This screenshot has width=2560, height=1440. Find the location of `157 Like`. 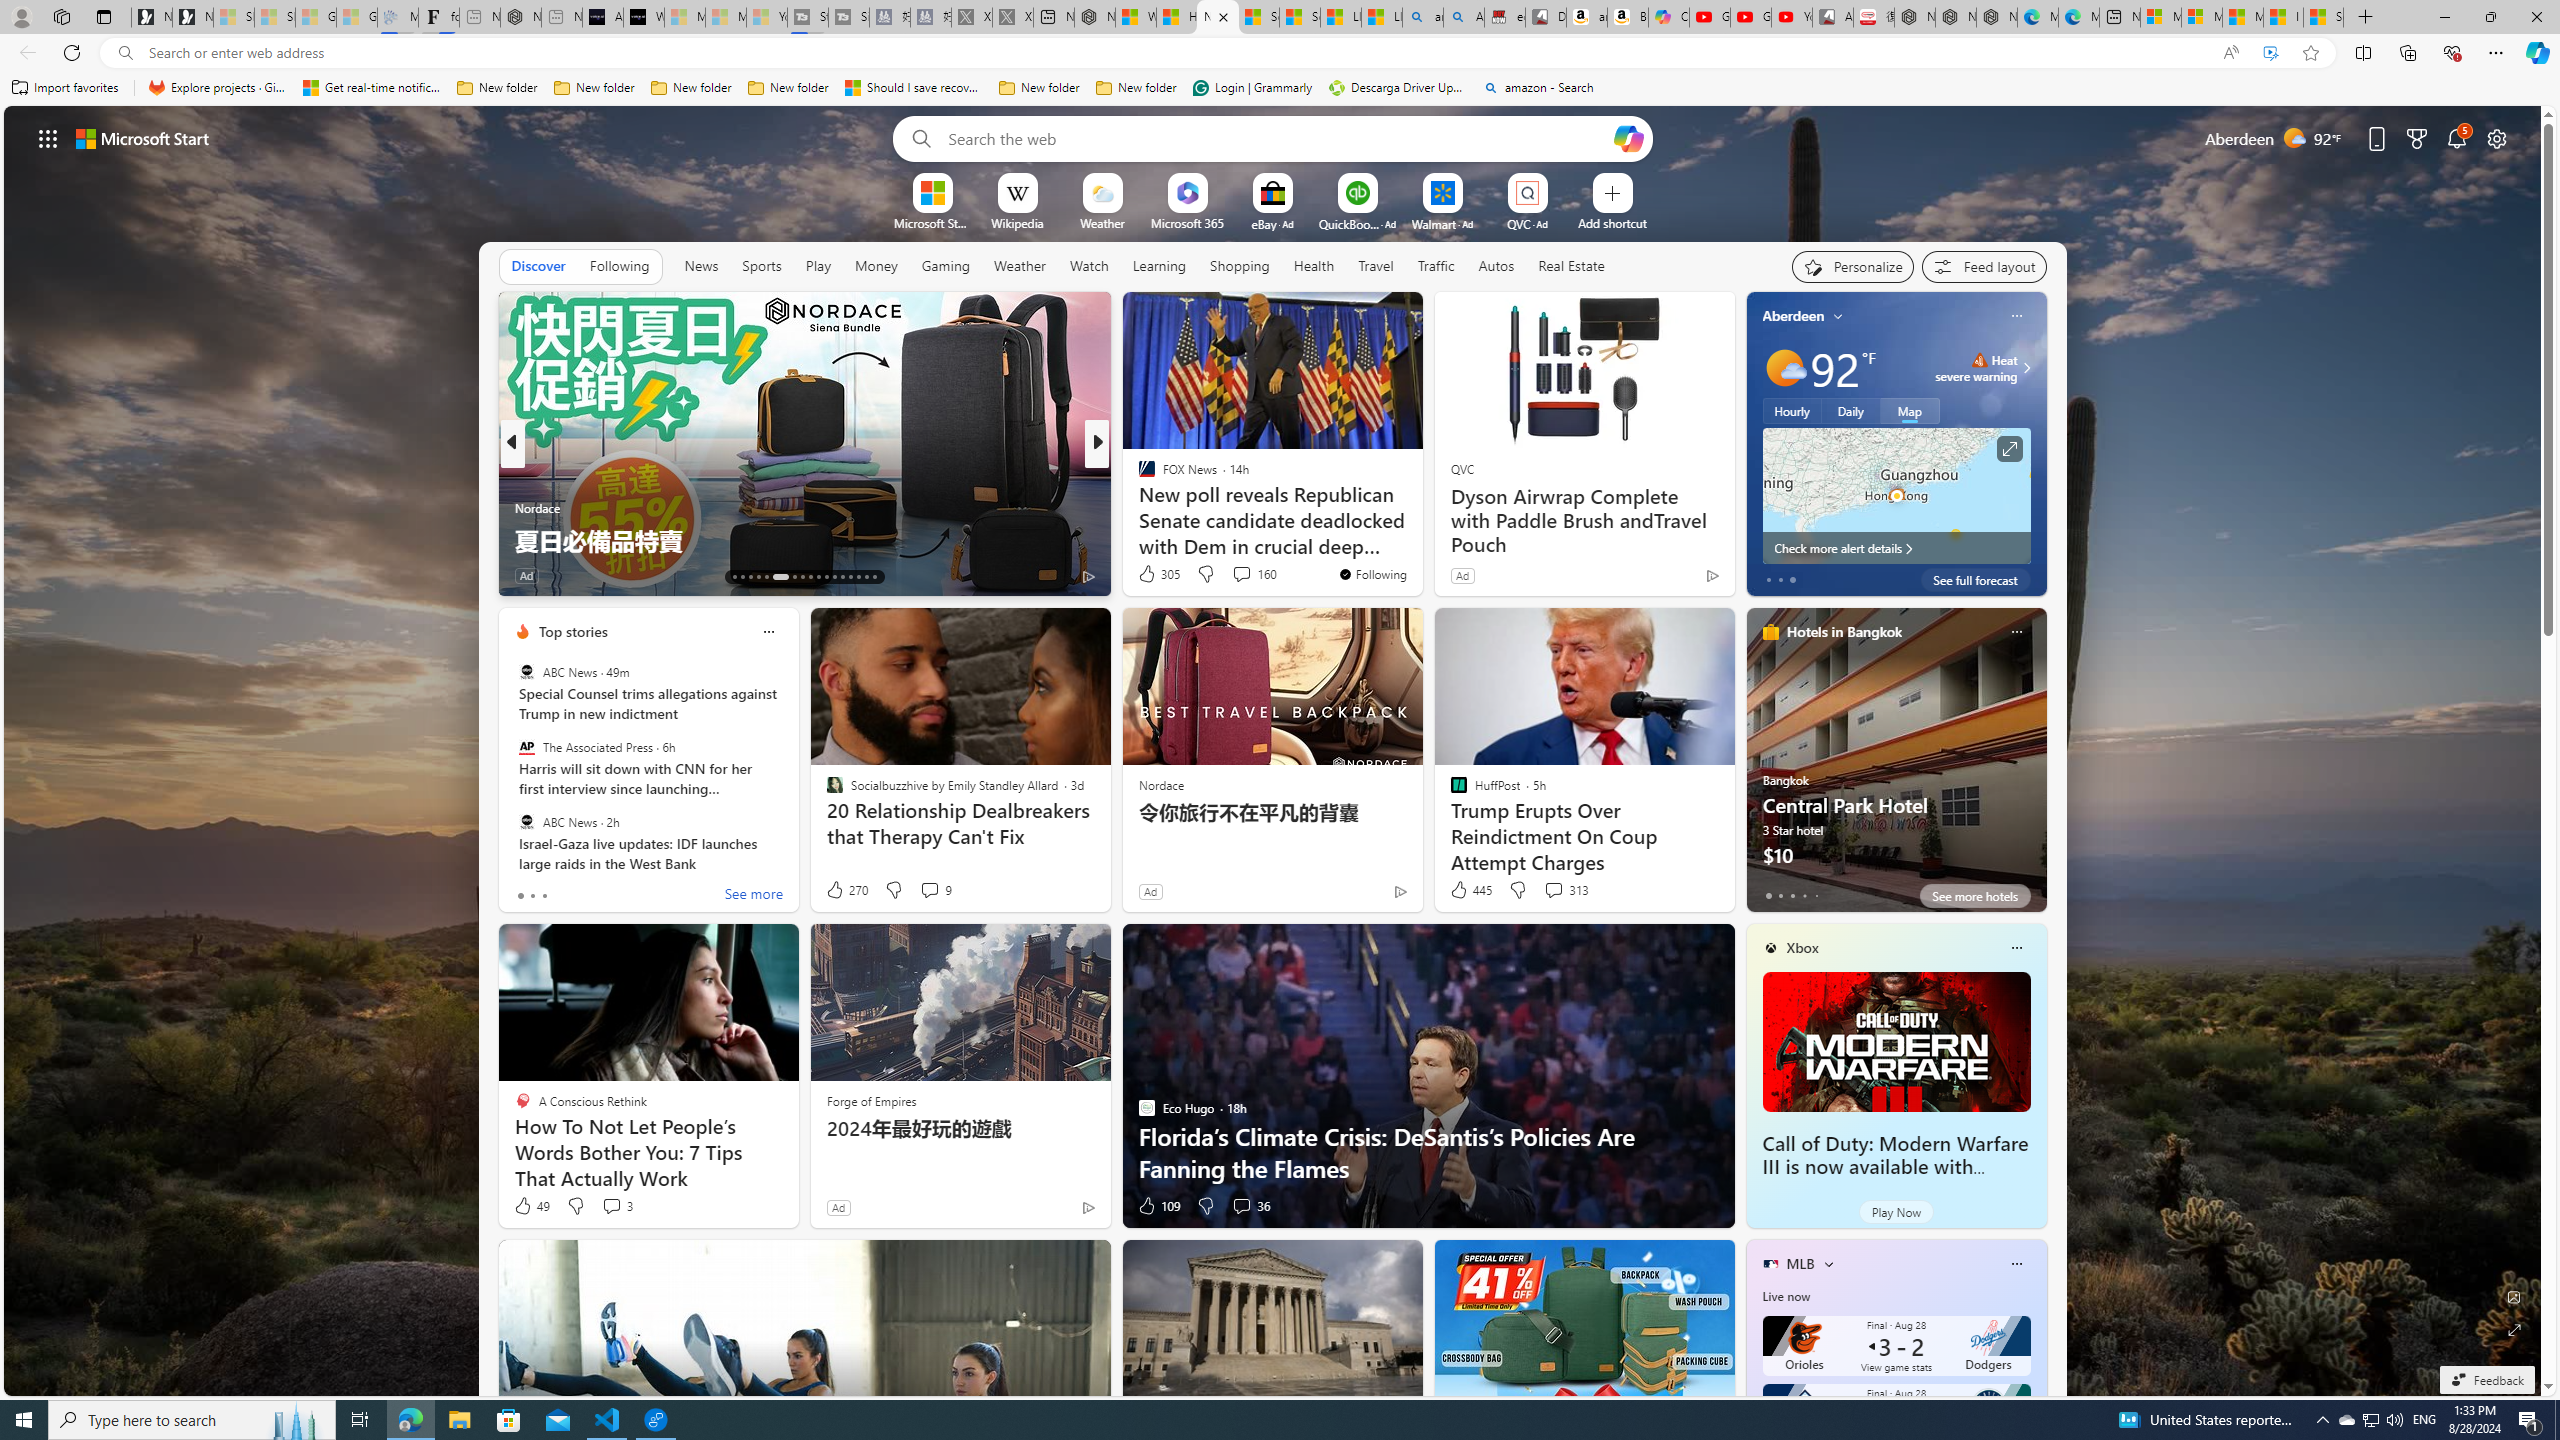

157 Like is located at coordinates (1152, 576).